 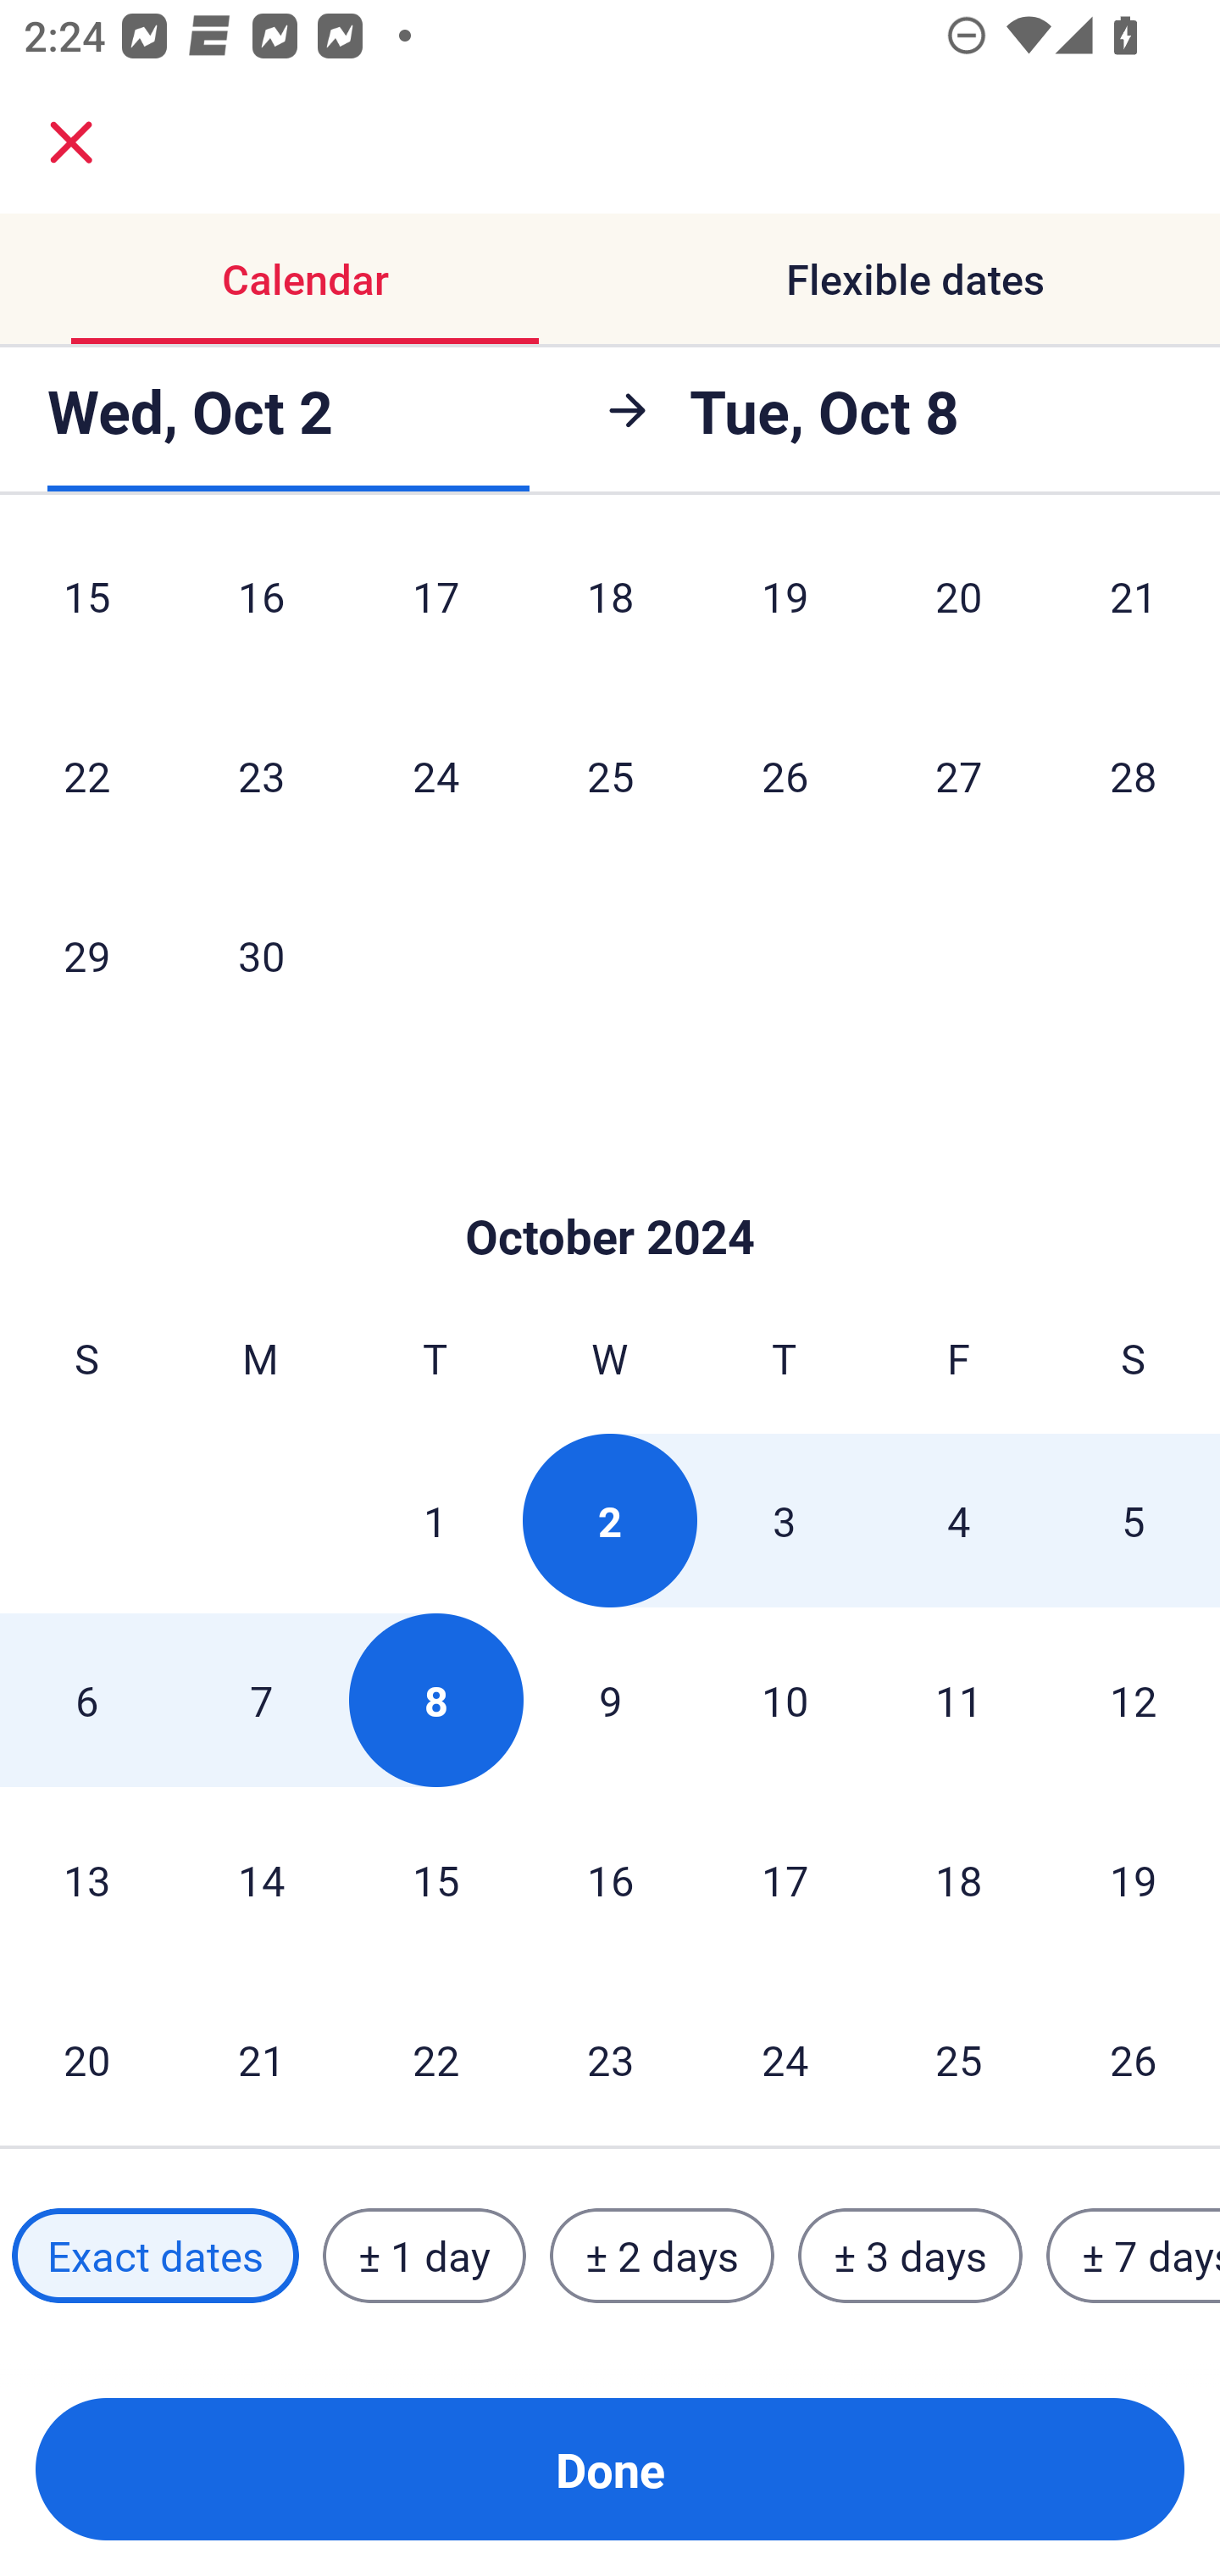 What do you see at coordinates (959, 1879) in the screenshot?
I see `18 Friday, October 18, 2024` at bounding box center [959, 1879].